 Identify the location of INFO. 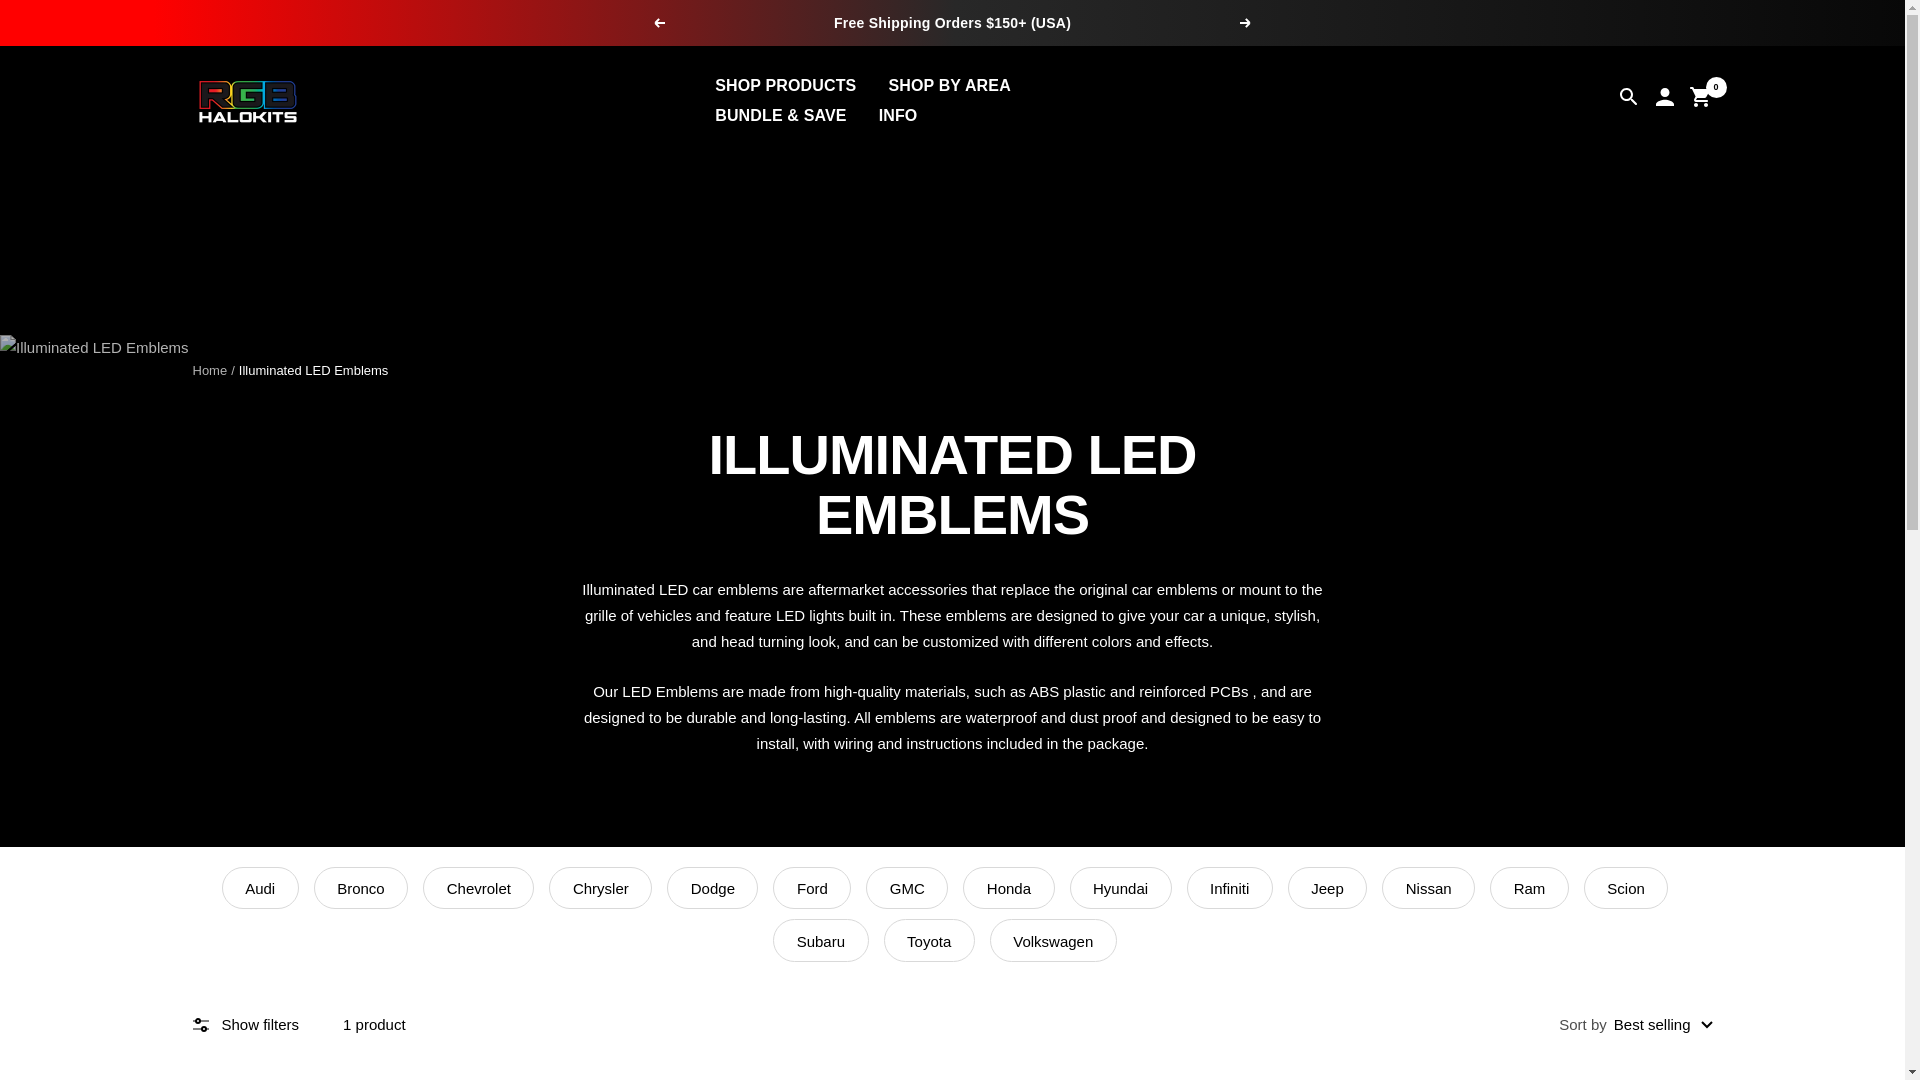
(898, 114).